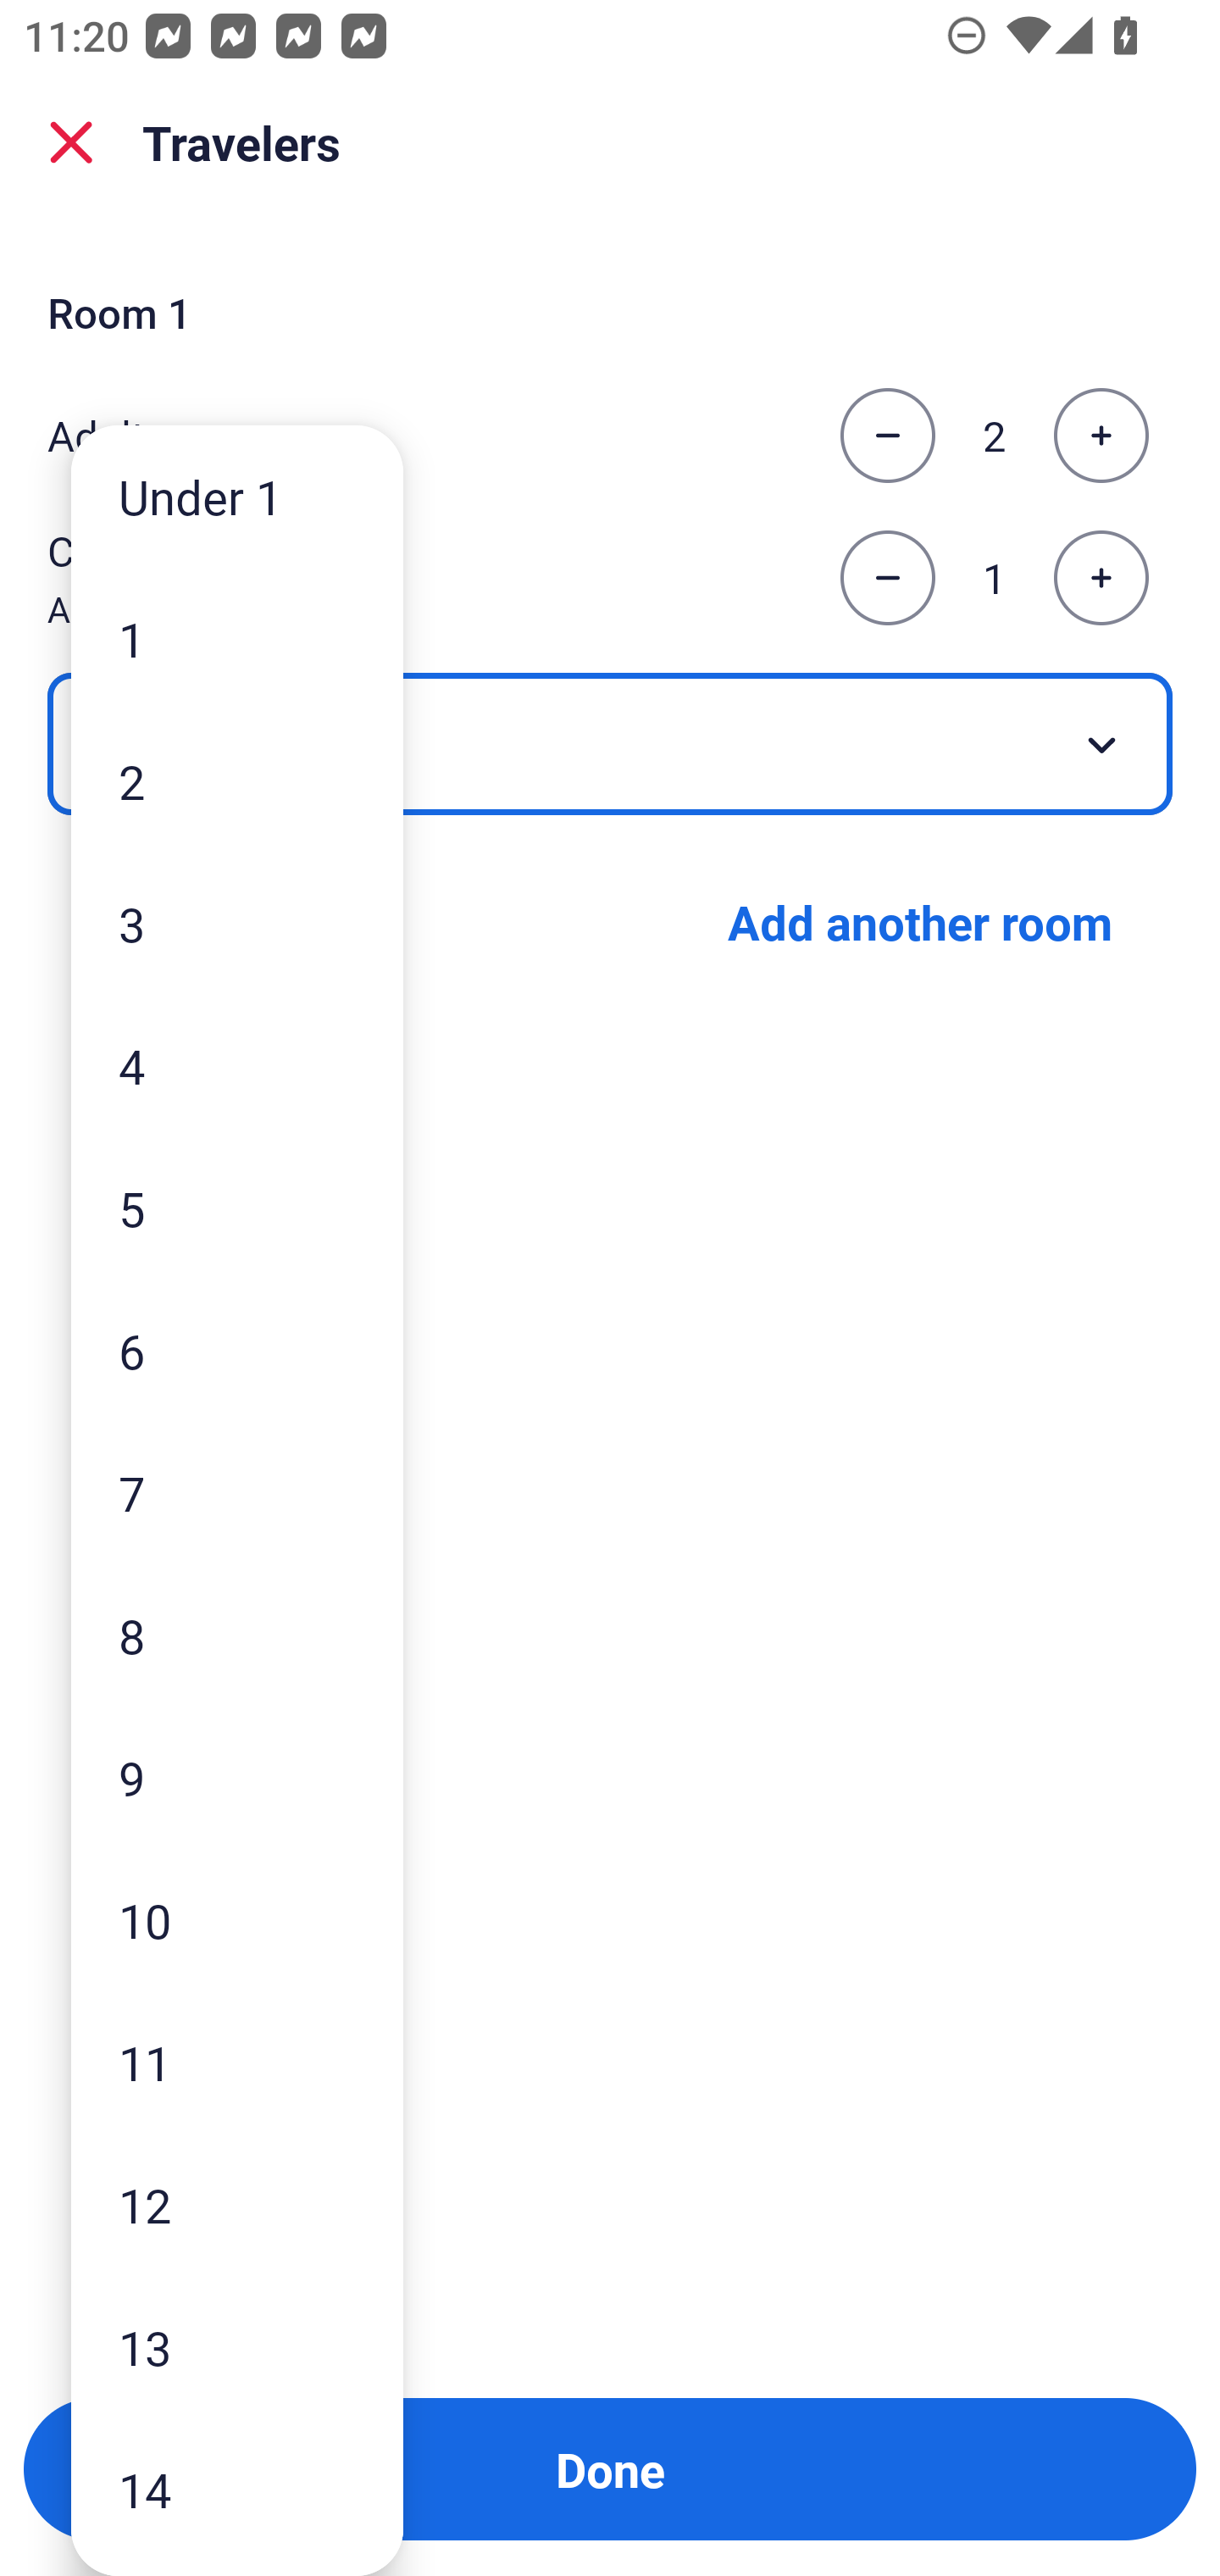  Describe the element at coordinates (237, 1064) in the screenshot. I see `4` at that location.